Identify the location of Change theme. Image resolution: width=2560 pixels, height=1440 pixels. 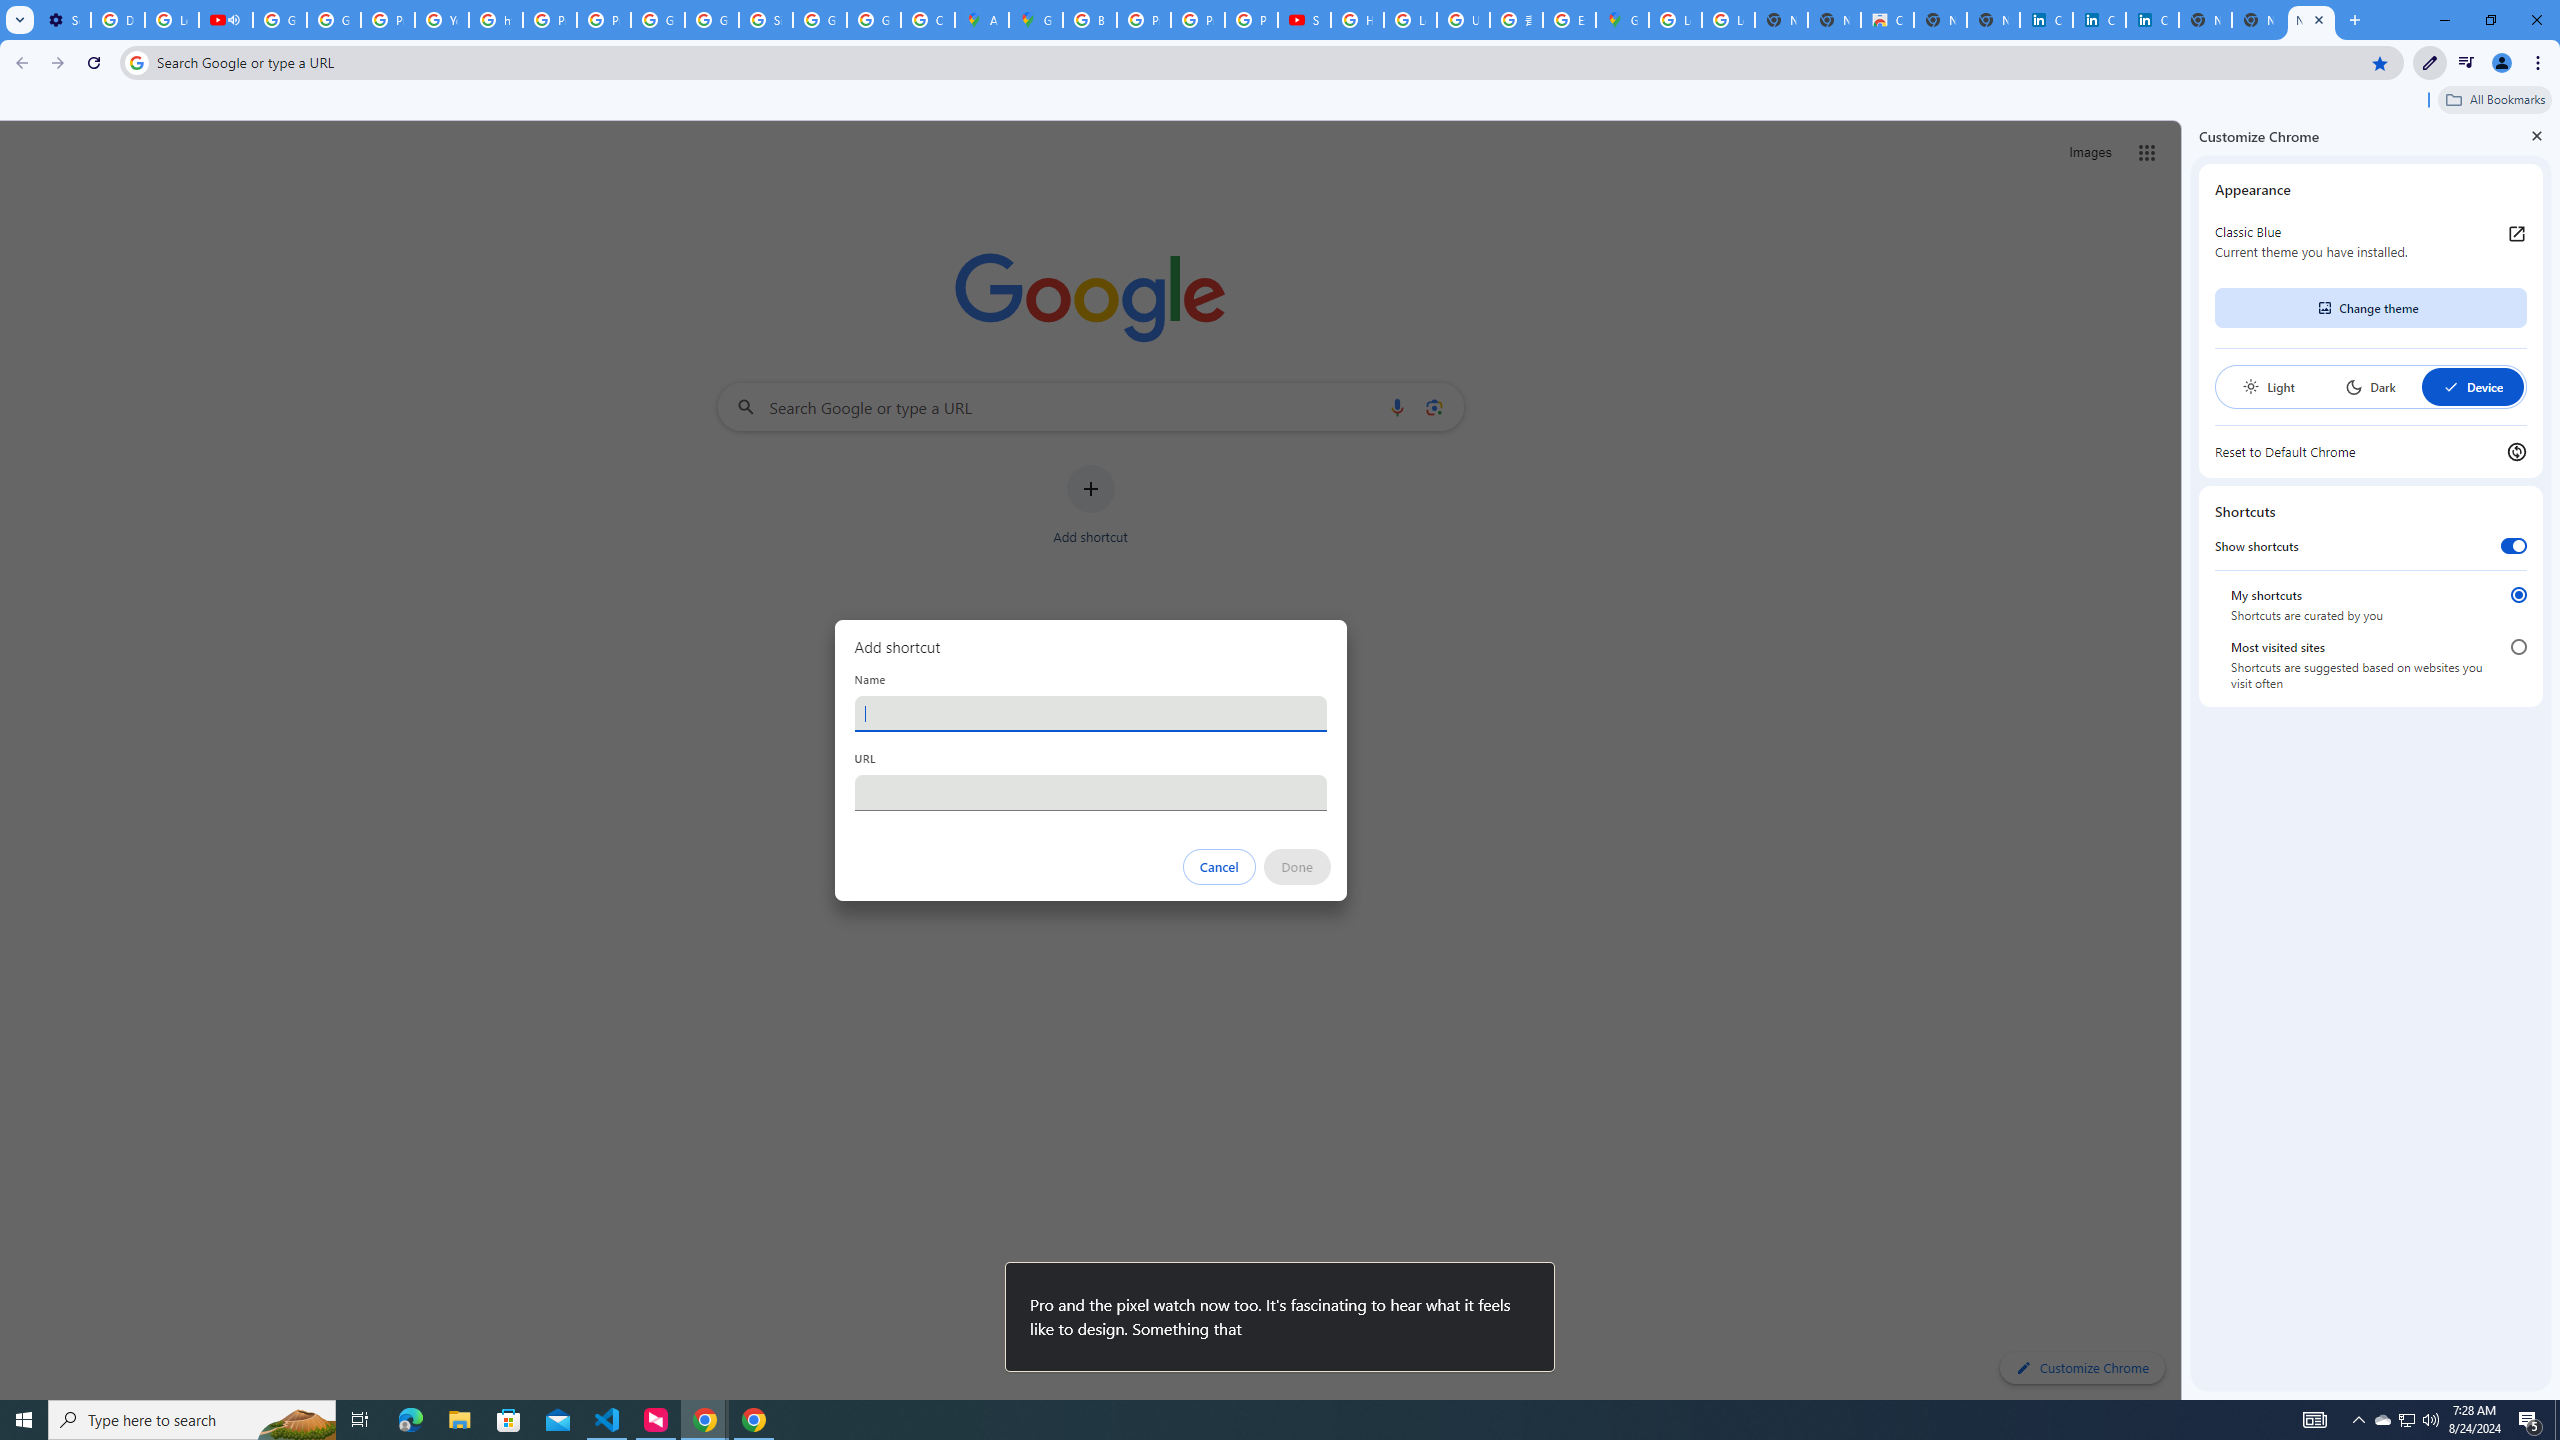
(2370, 308).